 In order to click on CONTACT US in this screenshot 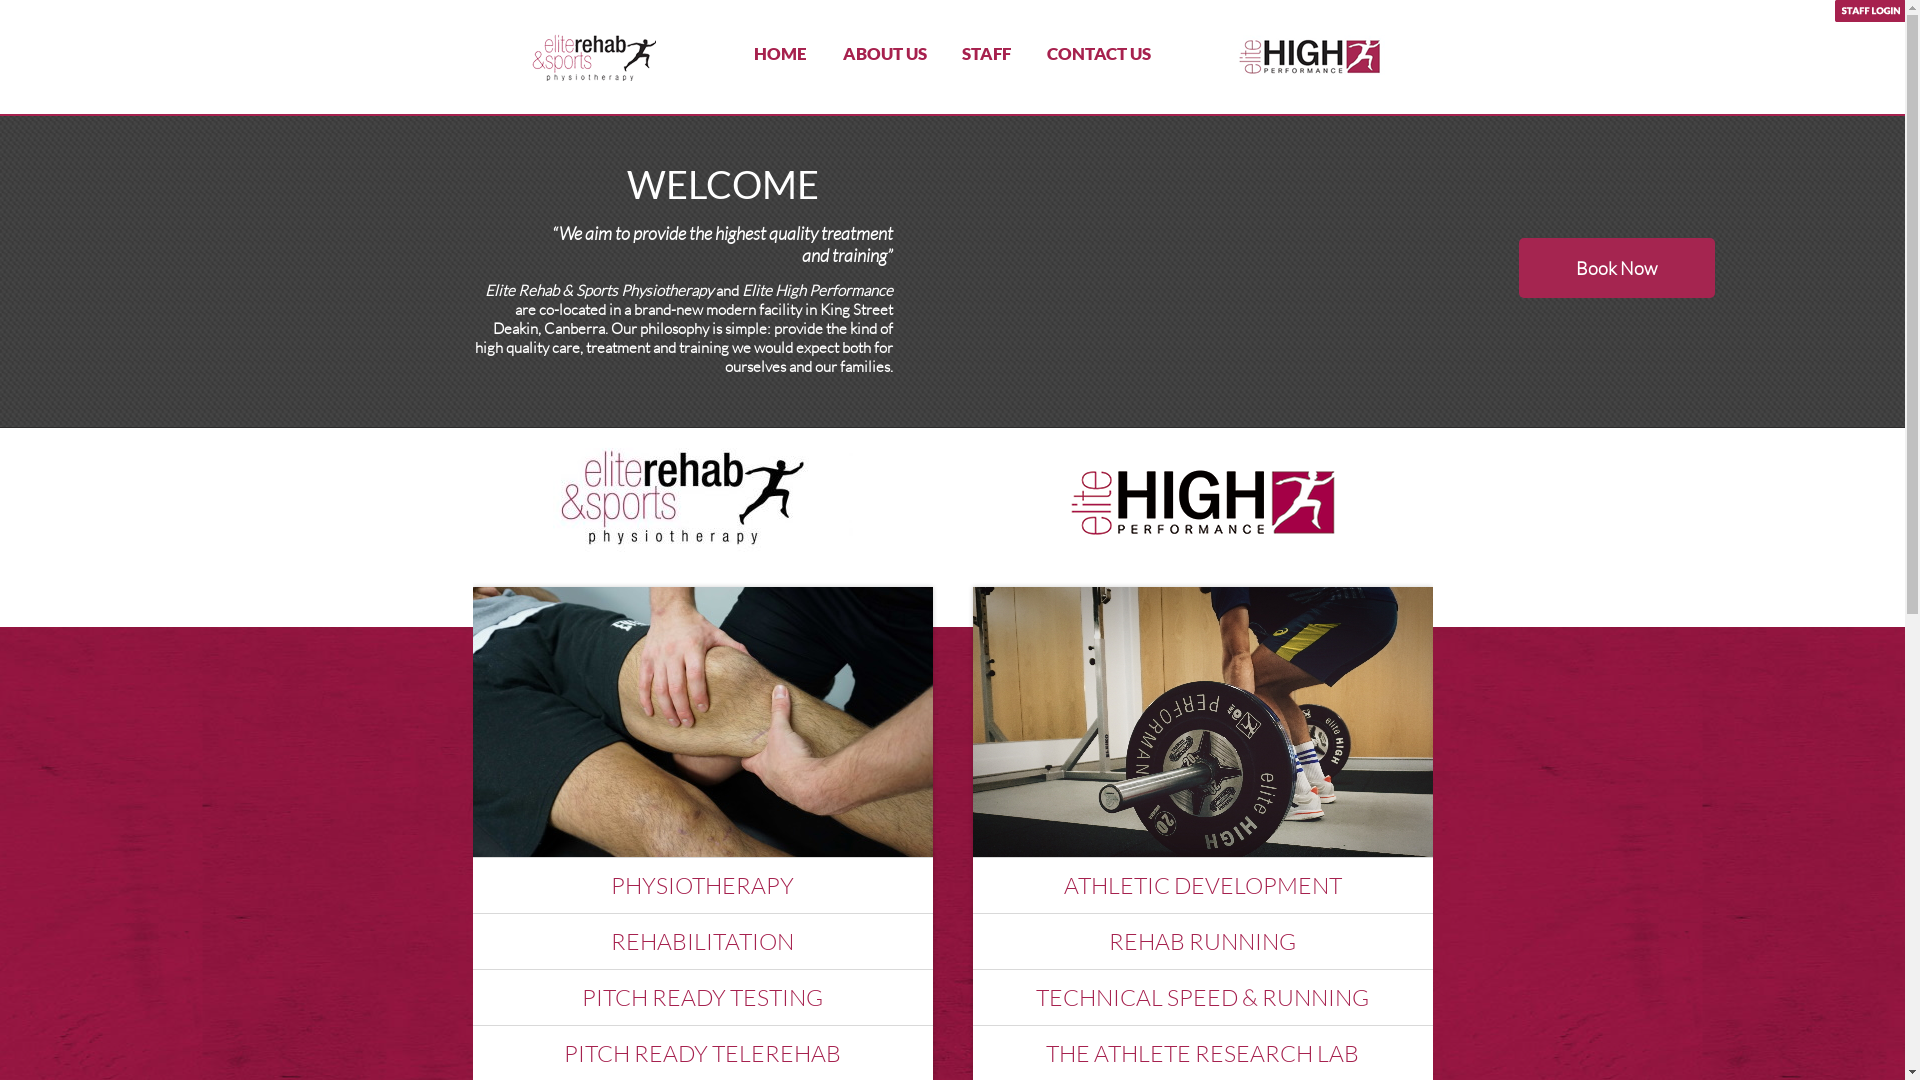, I will do `click(1099, 54)`.